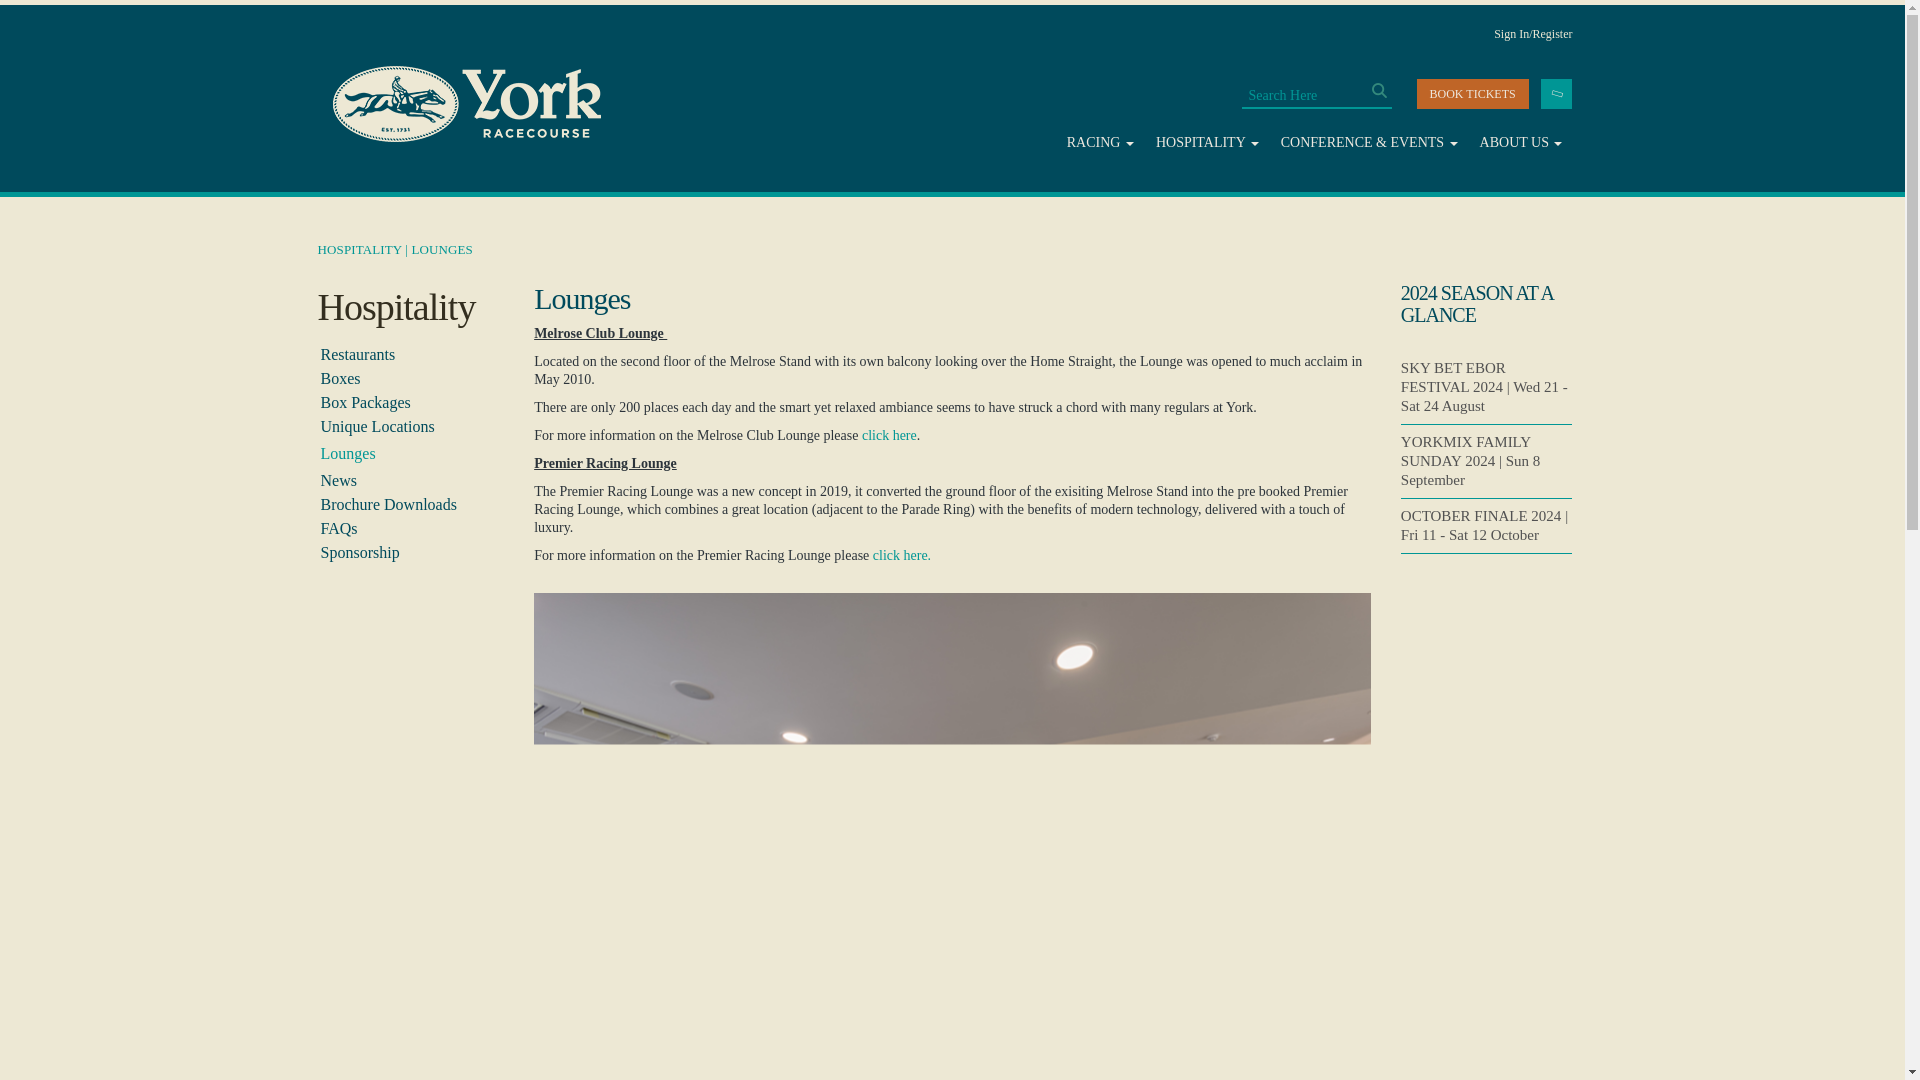 The width and height of the screenshot is (1920, 1080). What do you see at coordinates (1208, 142) in the screenshot?
I see `HOSPITALITY` at bounding box center [1208, 142].